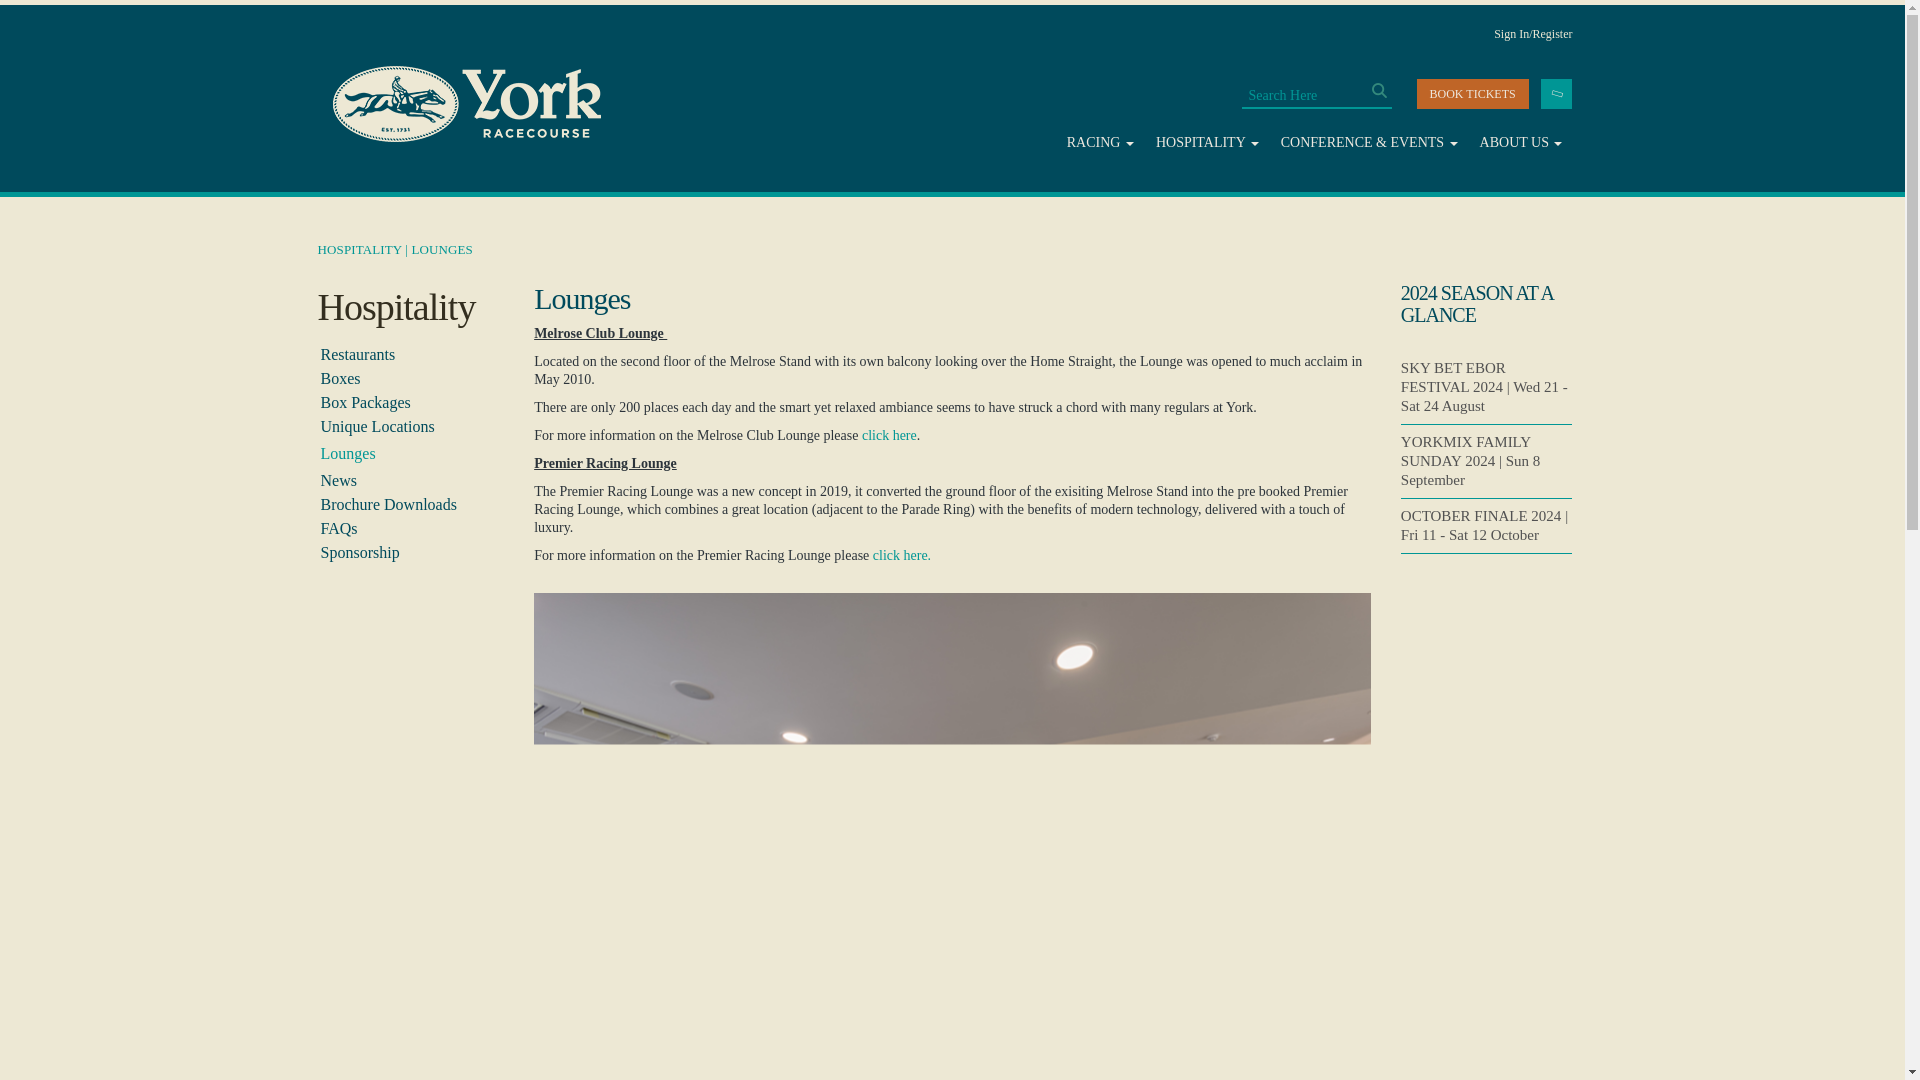 The width and height of the screenshot is (1920, 1080). What do you see at coordinates (1208, 142) in the screenshot?
I see `HOSPITALITY` at bounding box center [1208, 142].